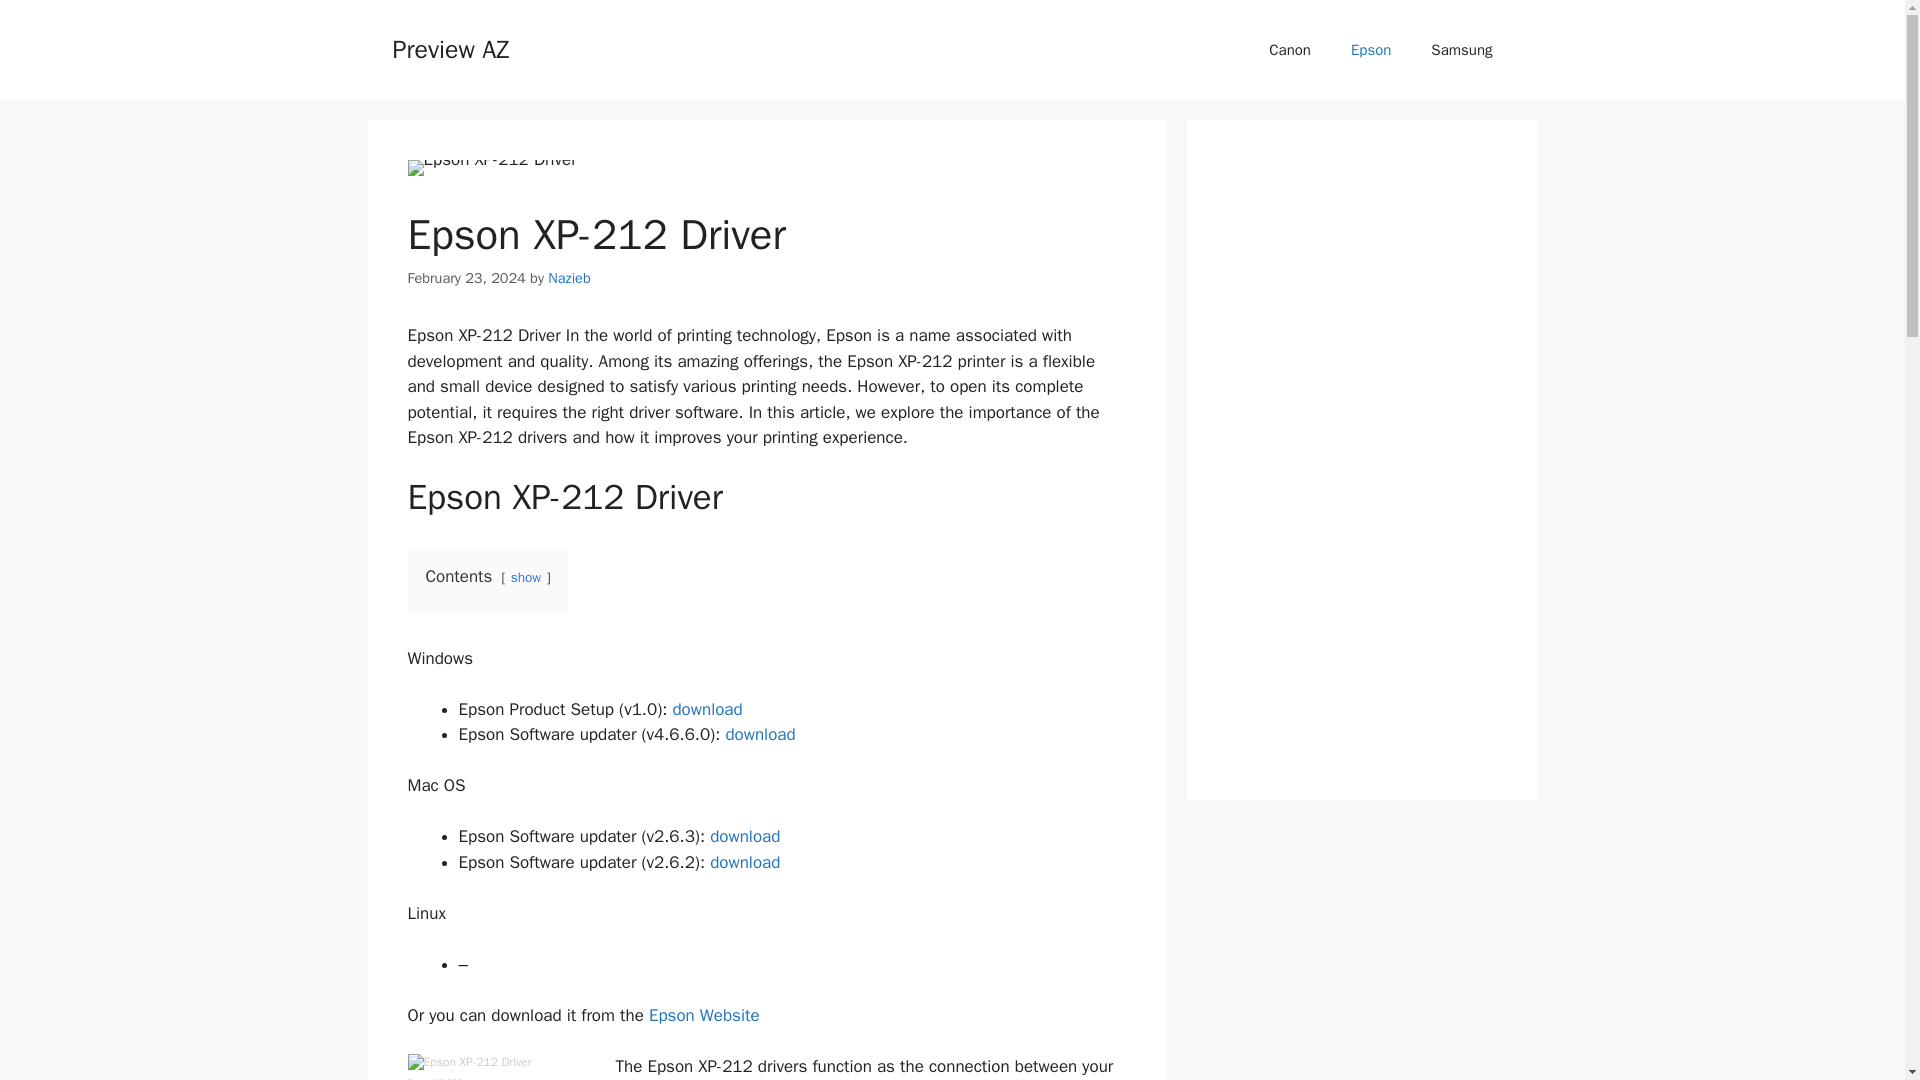 The width and height of the screenshot is (1920, 1080). What do you see at coordinates (568, 278) in the screenshot?
I see `Nazieb` at bounding box center [568, 278].